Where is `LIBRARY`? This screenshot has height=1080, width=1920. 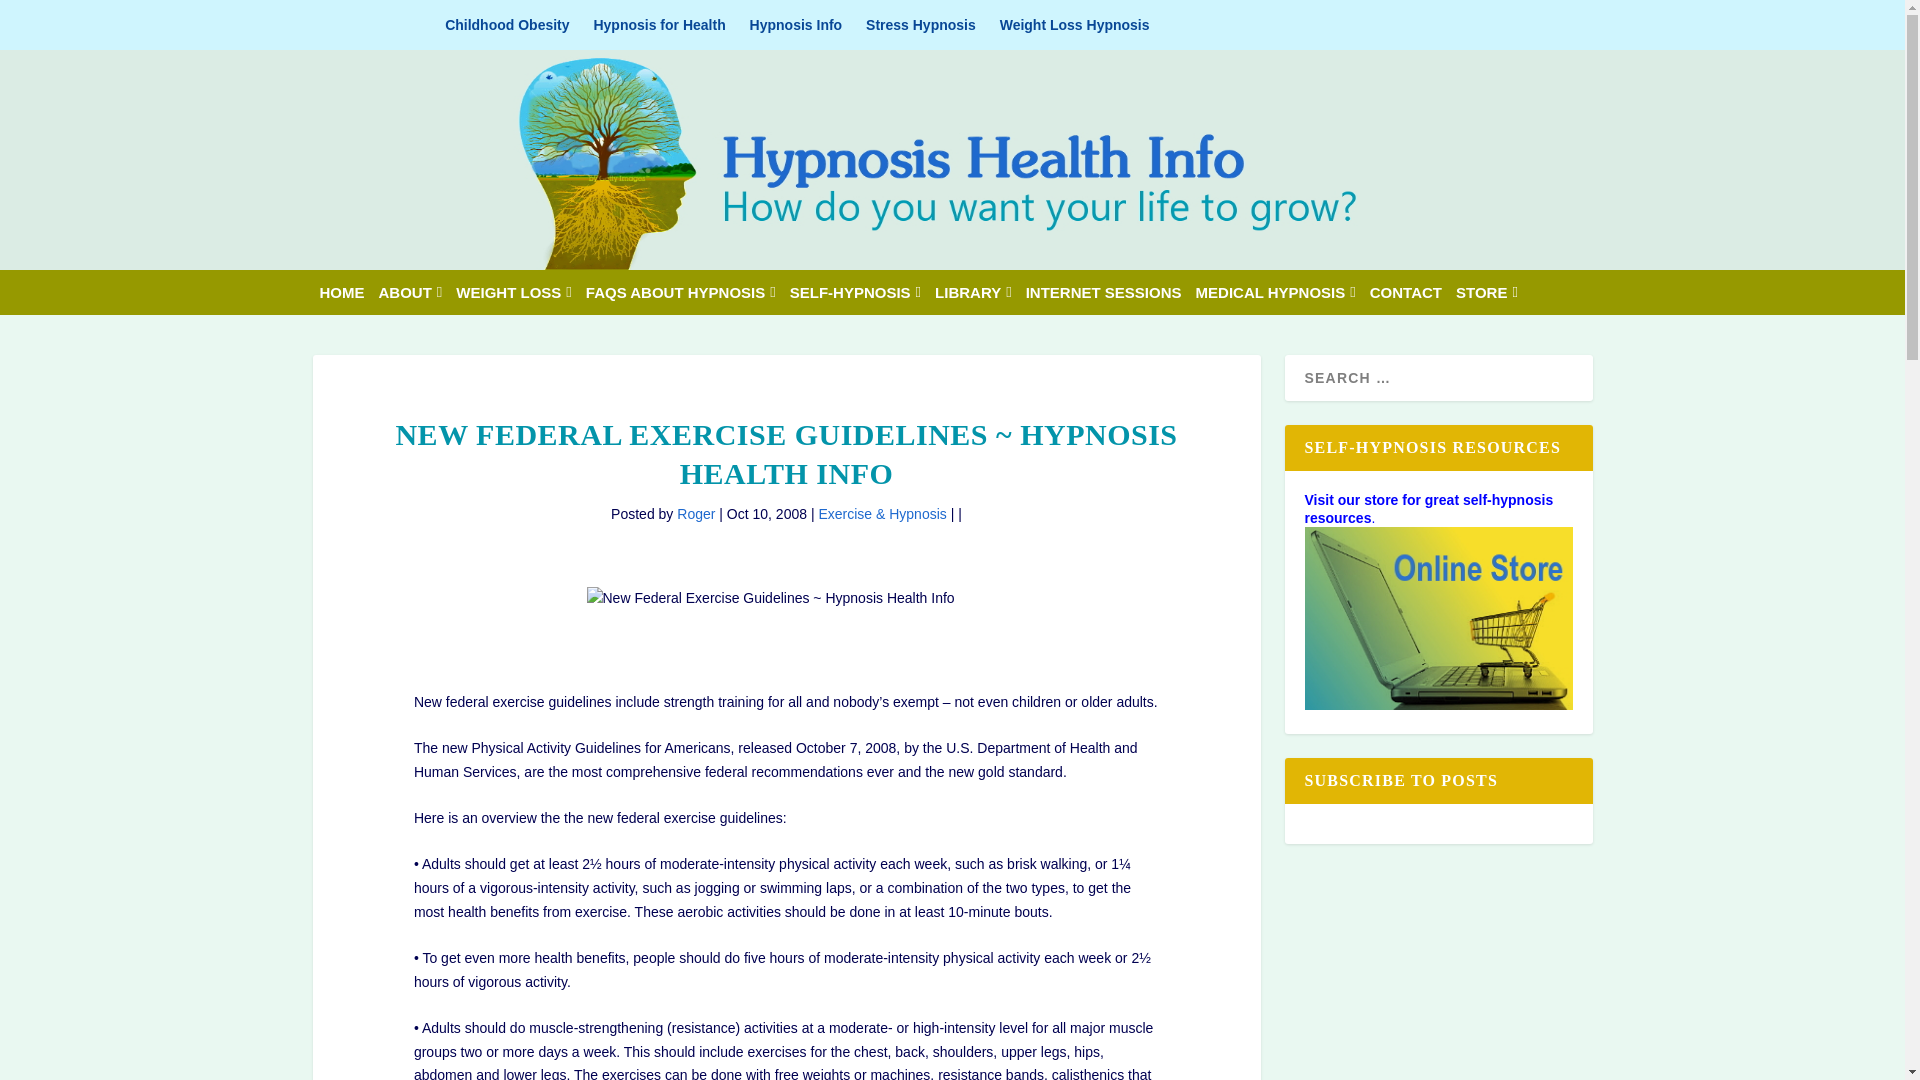
LIBRARY is located at coordinates (973, 292).